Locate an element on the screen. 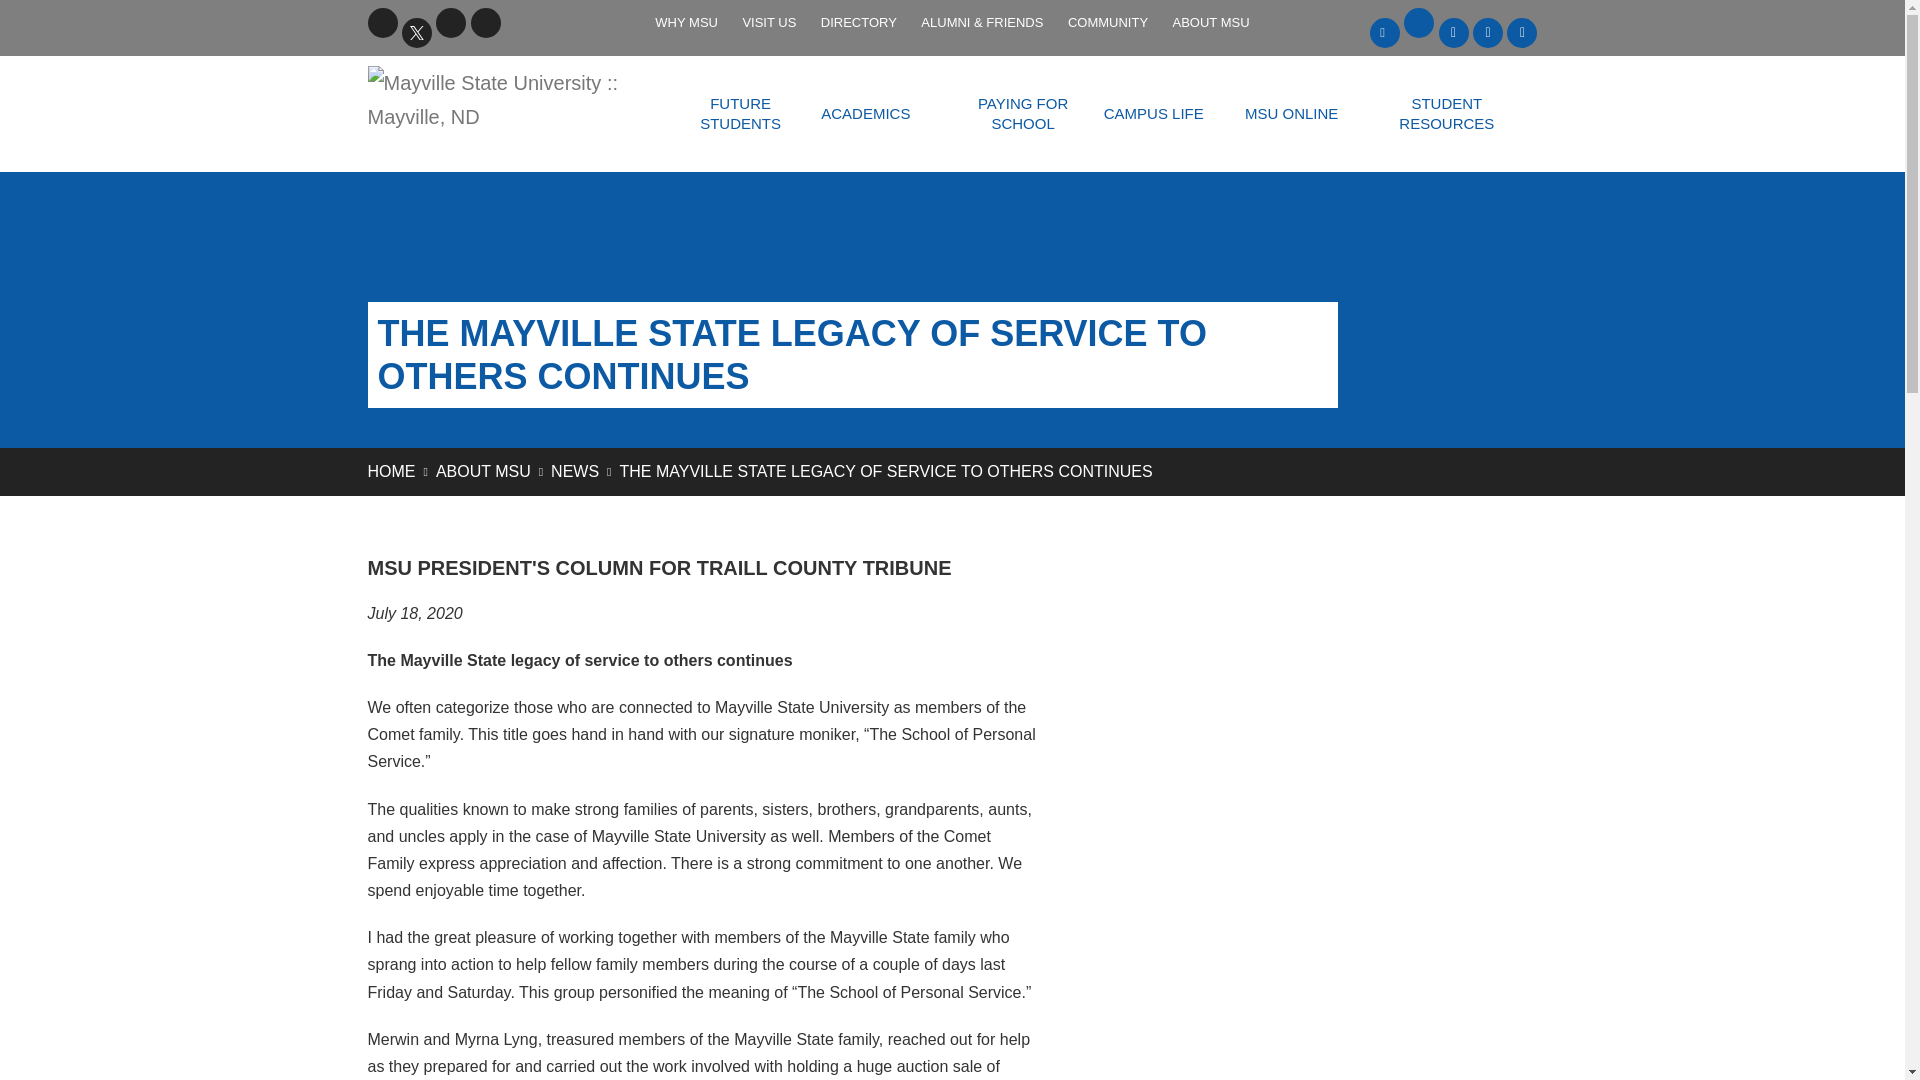 This screenshot has width=1920, height=1080. The Mayville State legacy of service to others continues is located at coordinates (886, 471).